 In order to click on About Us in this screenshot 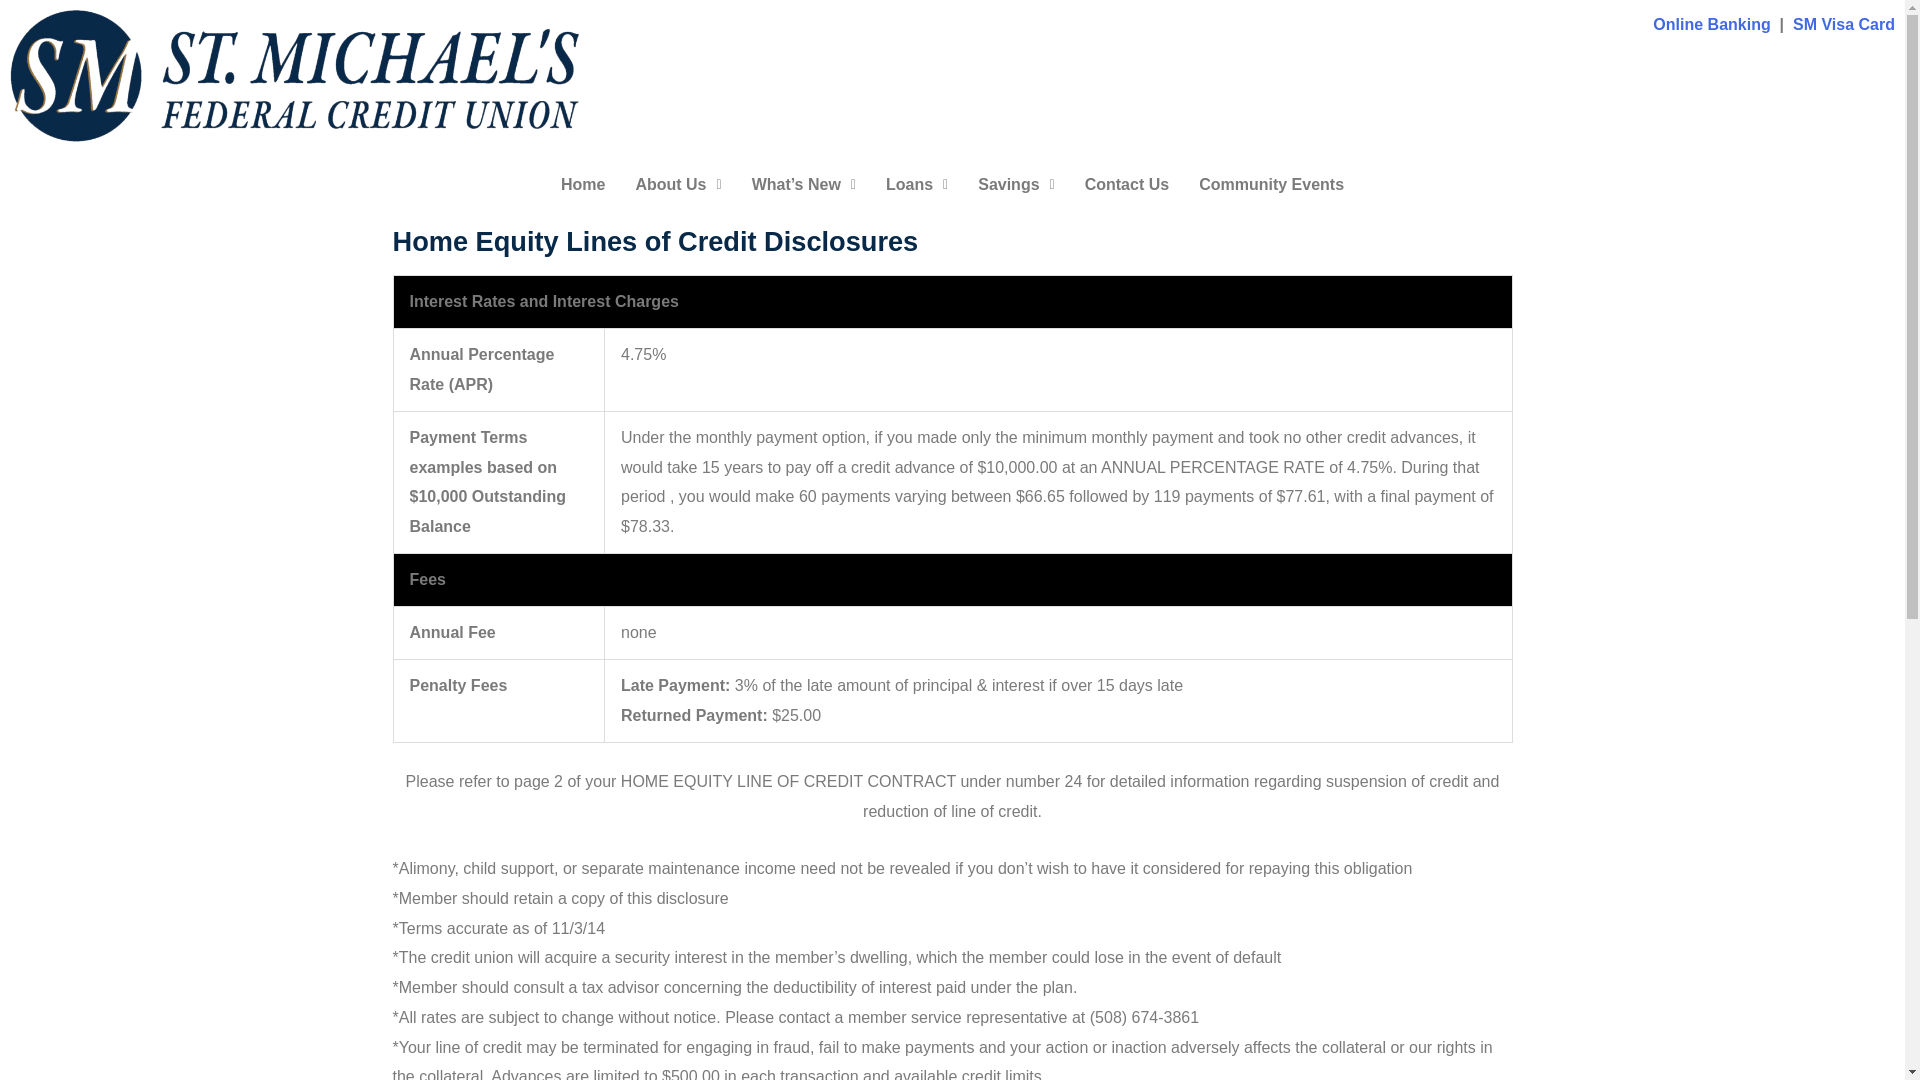, I will do `click(678, 185)`.